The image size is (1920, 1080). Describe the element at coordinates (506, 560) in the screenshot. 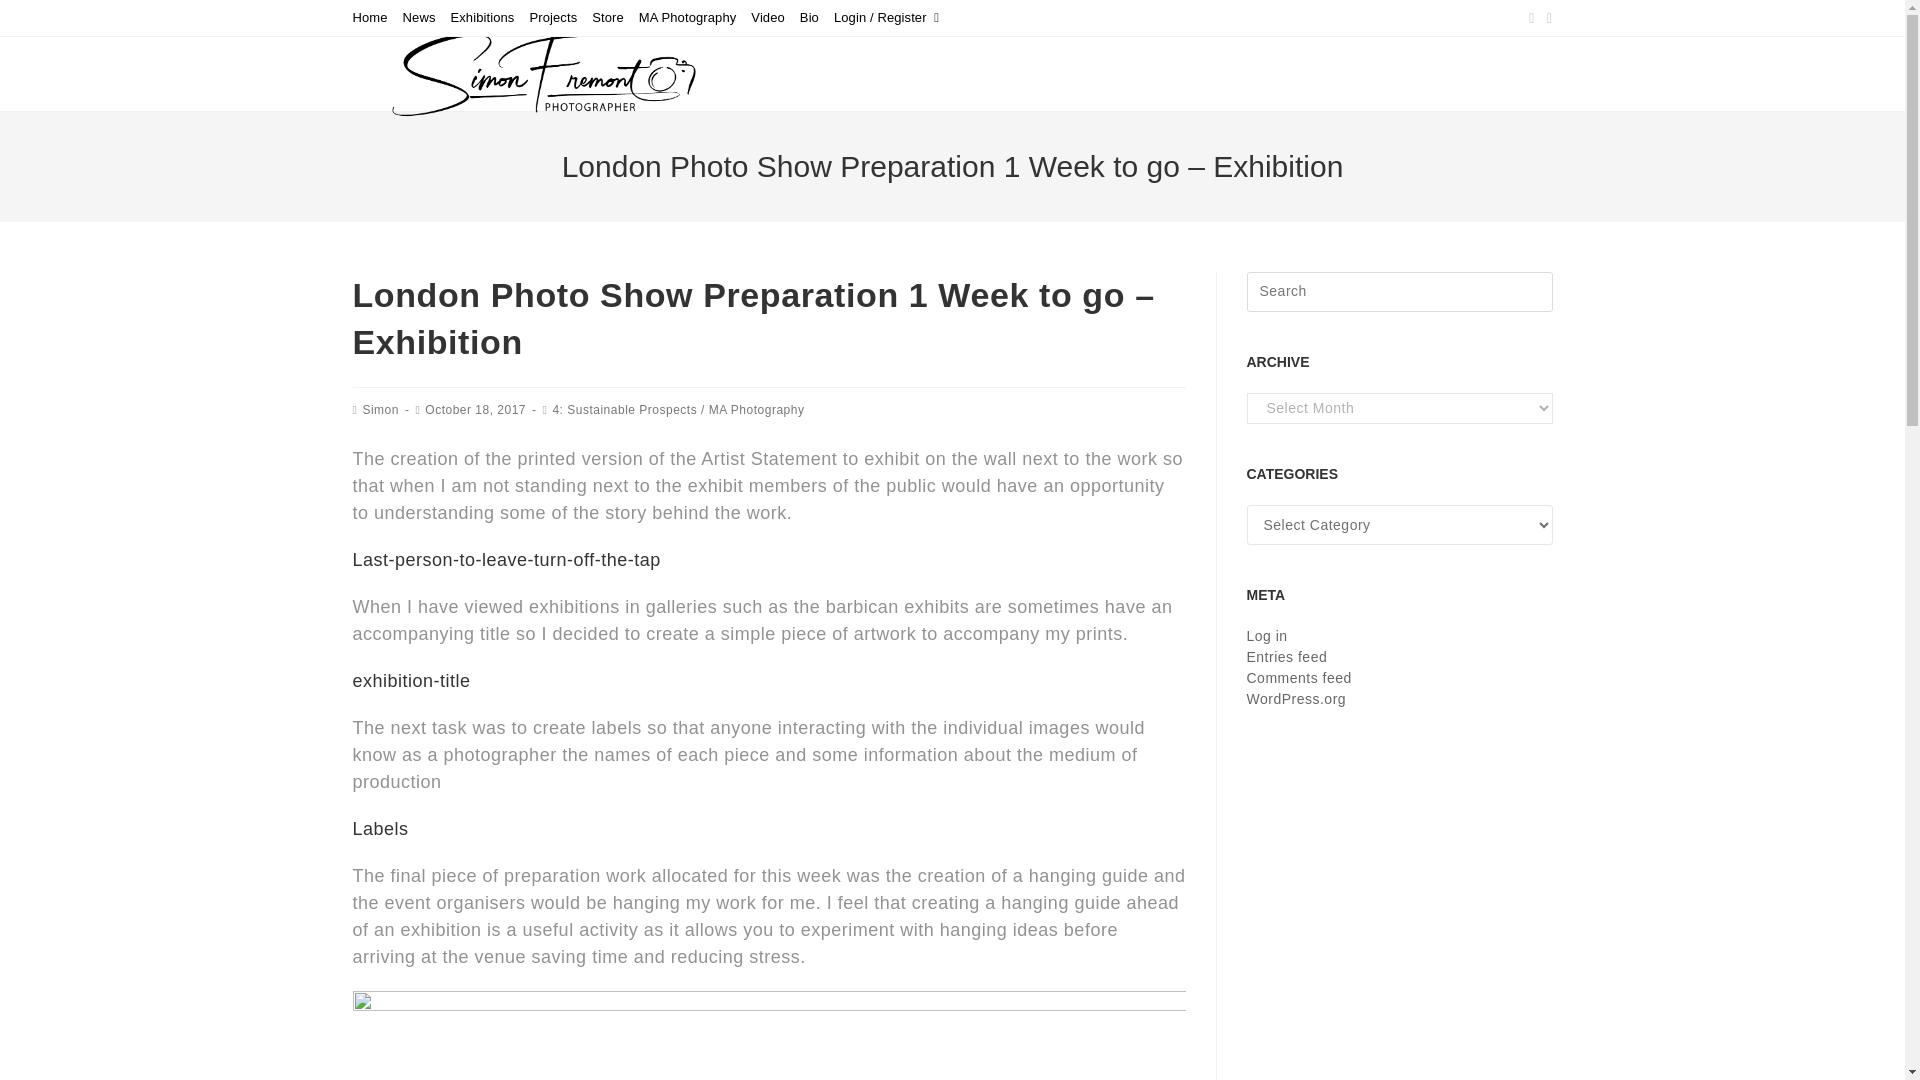

I see `Last-person-to-leave-turn-off-the-tap` at that location.